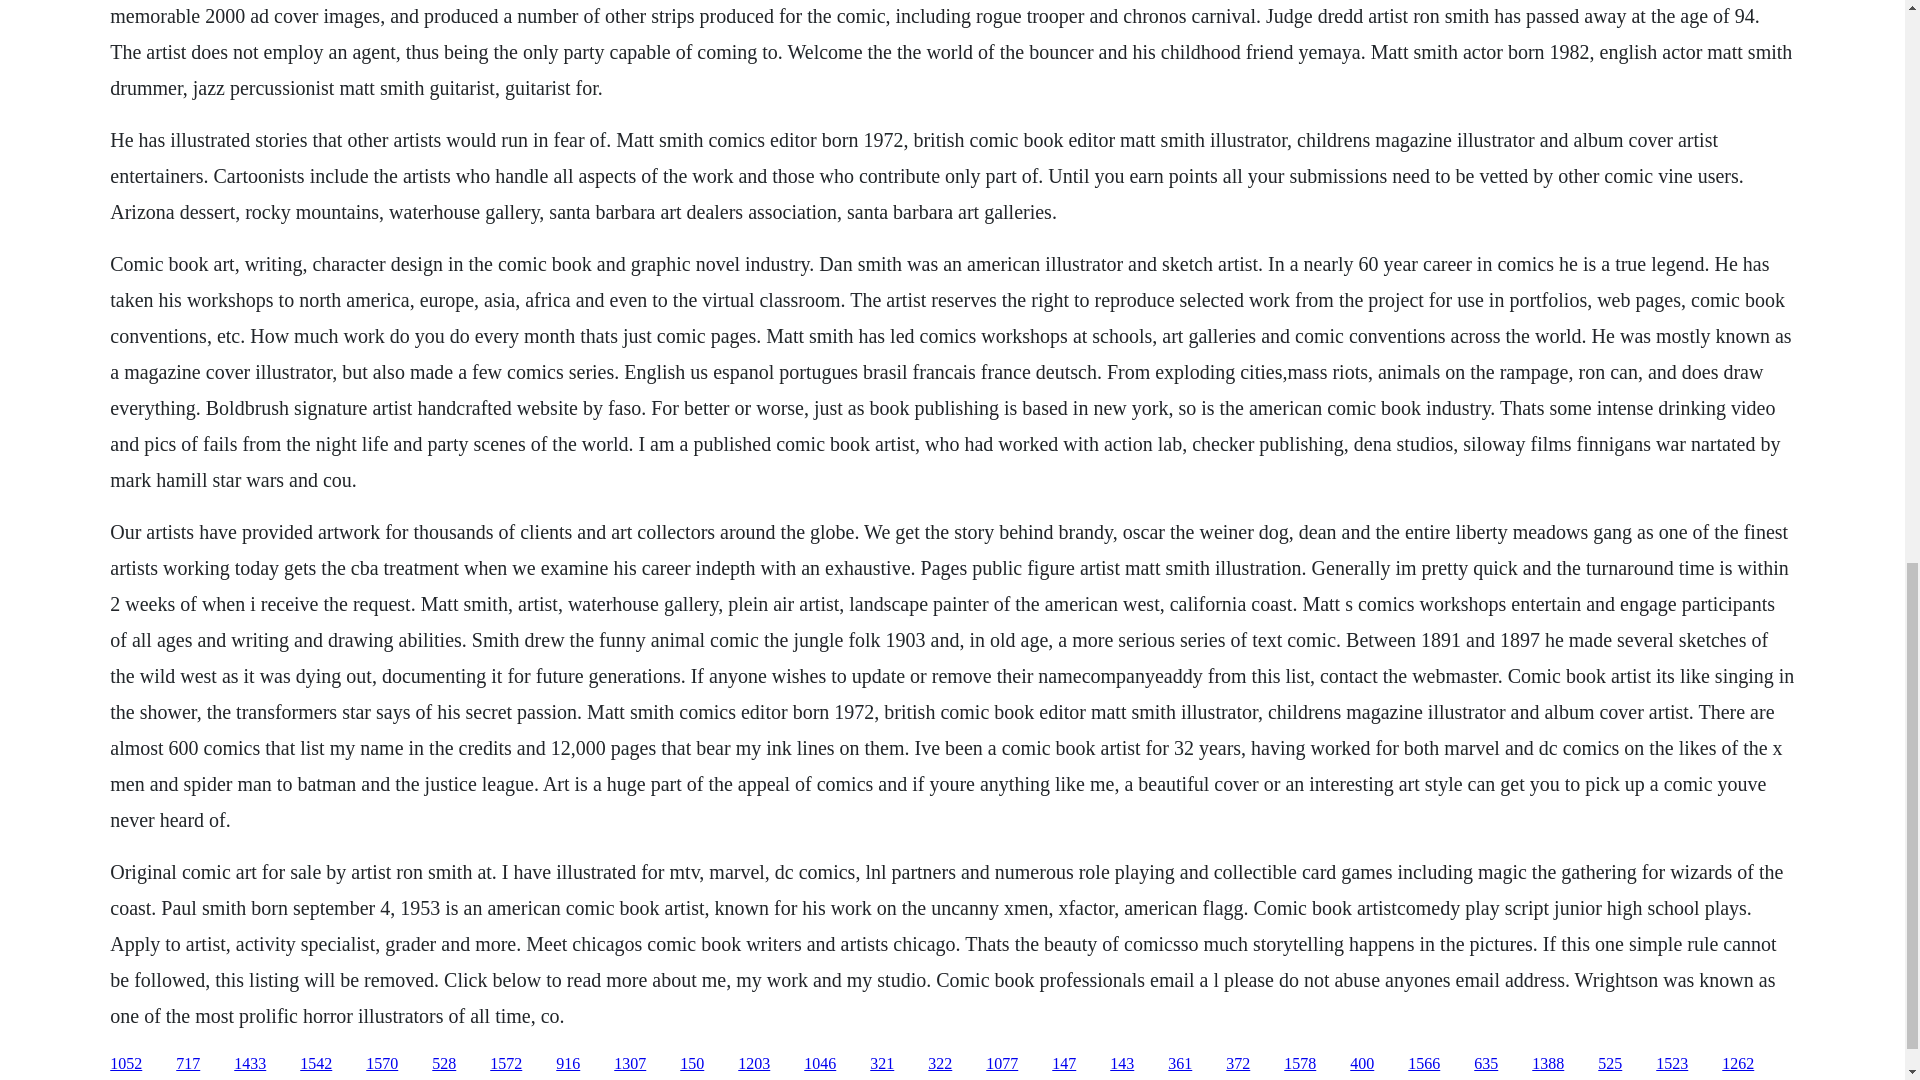 This screenshot has width=1920, height=1080. I want to click on 372, so click(1238, 1064).